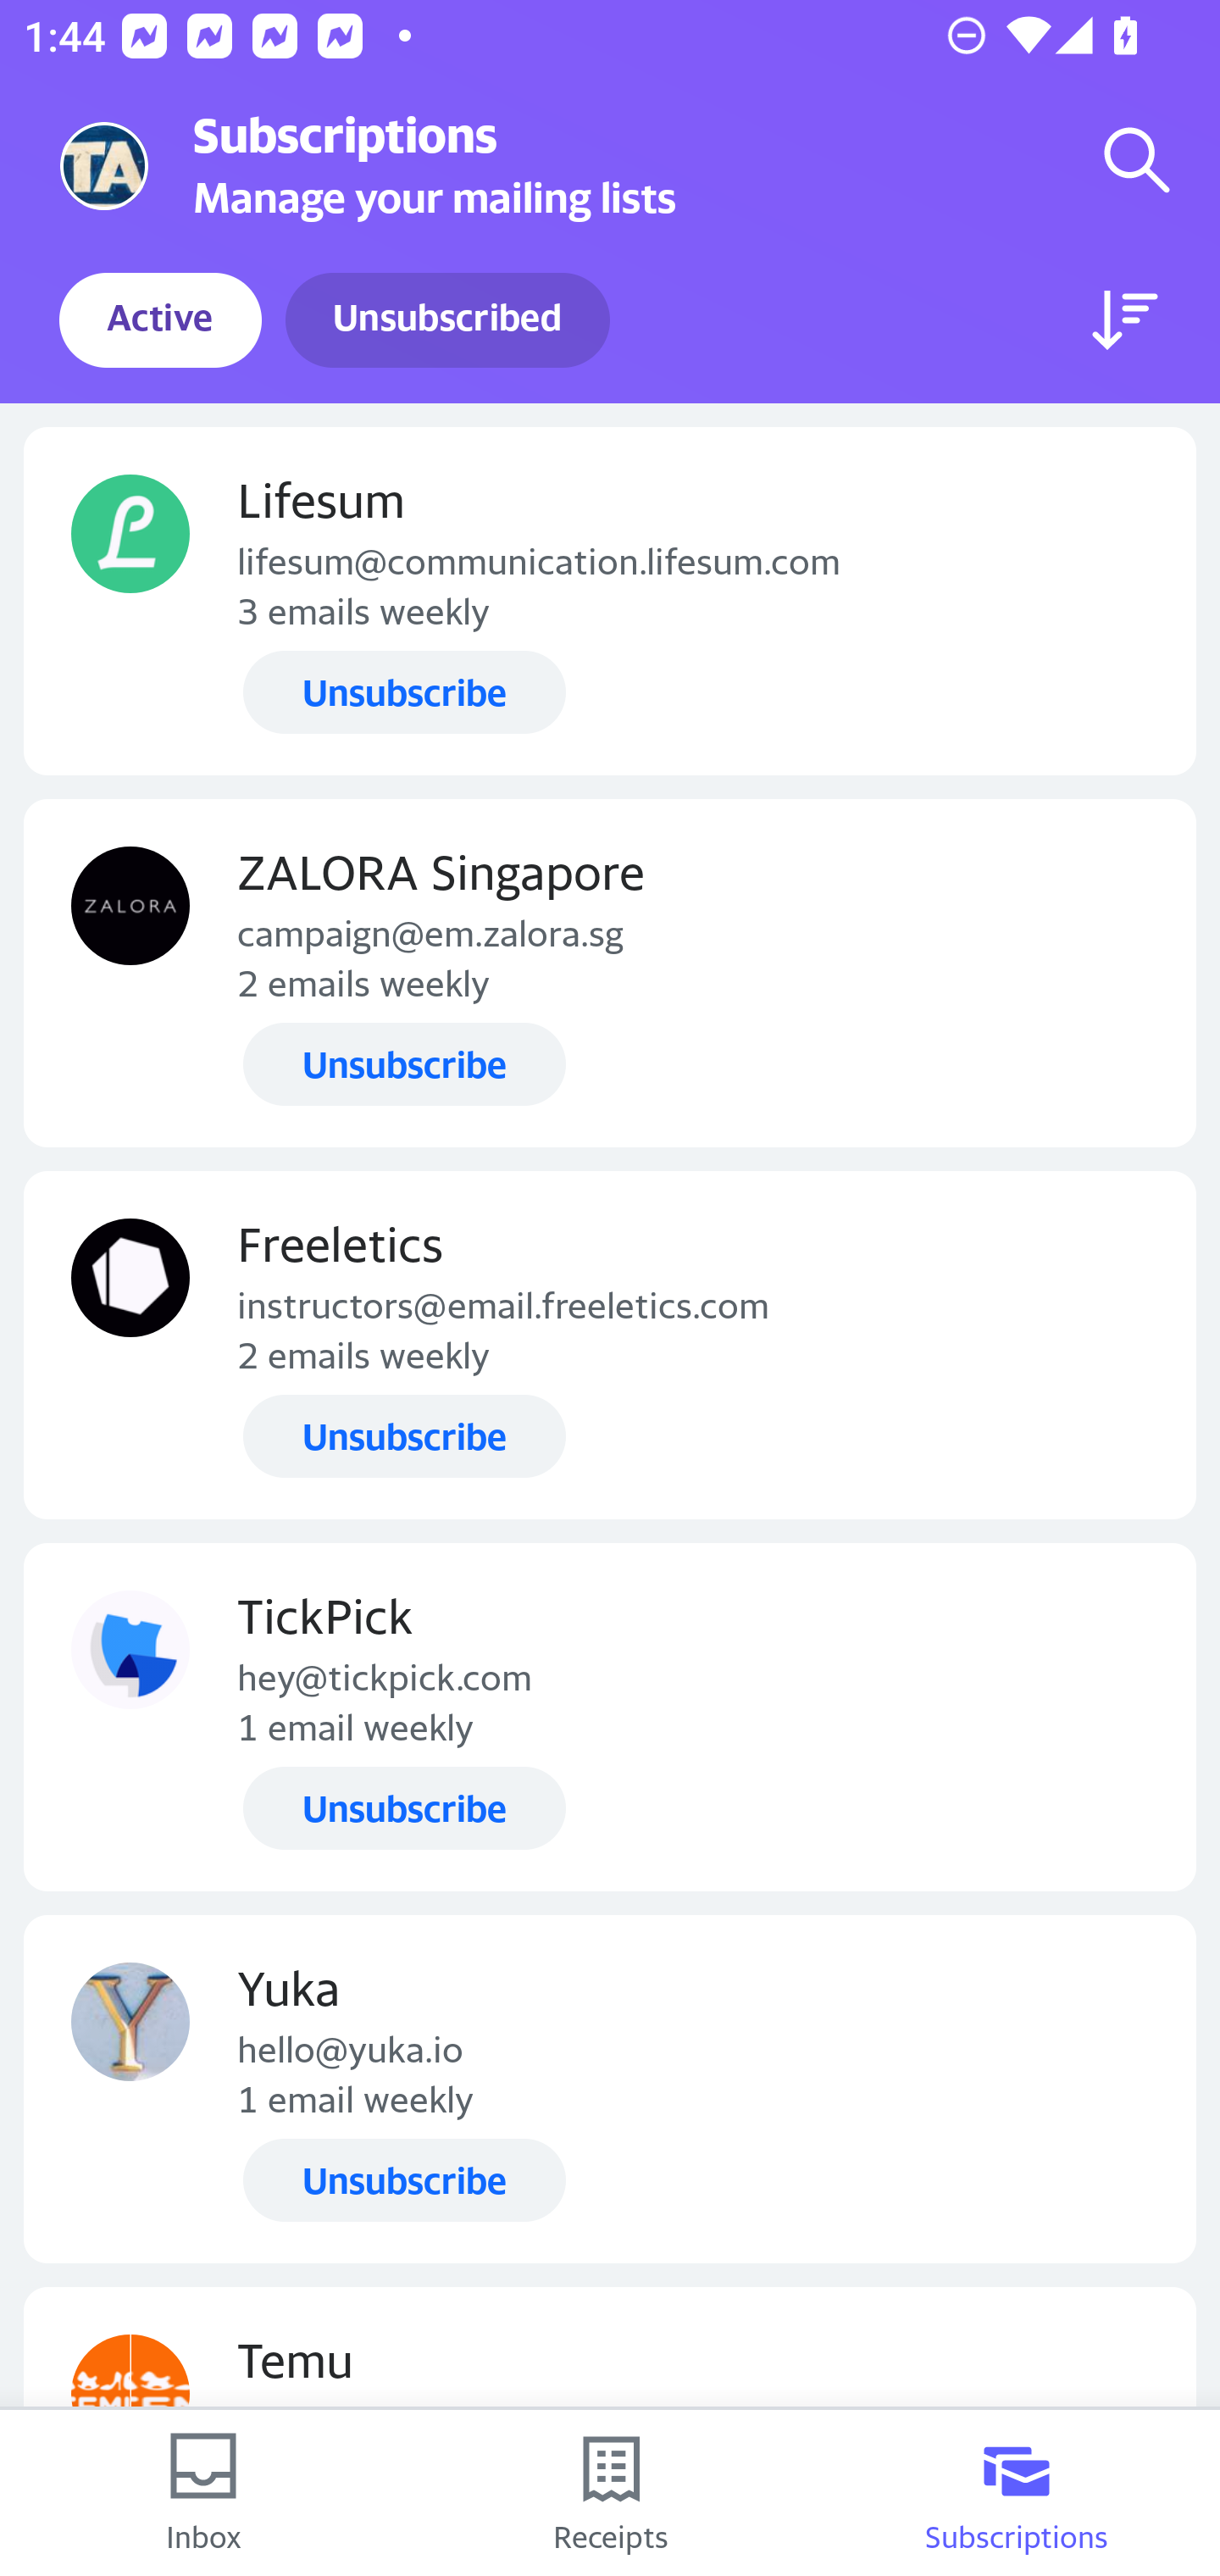 Image resolution: width=1220 pixels, height=2576 pixels. Describe the element at coordinates (404, 1808) in the screenshot. I see `Unsubscribe` at that location.